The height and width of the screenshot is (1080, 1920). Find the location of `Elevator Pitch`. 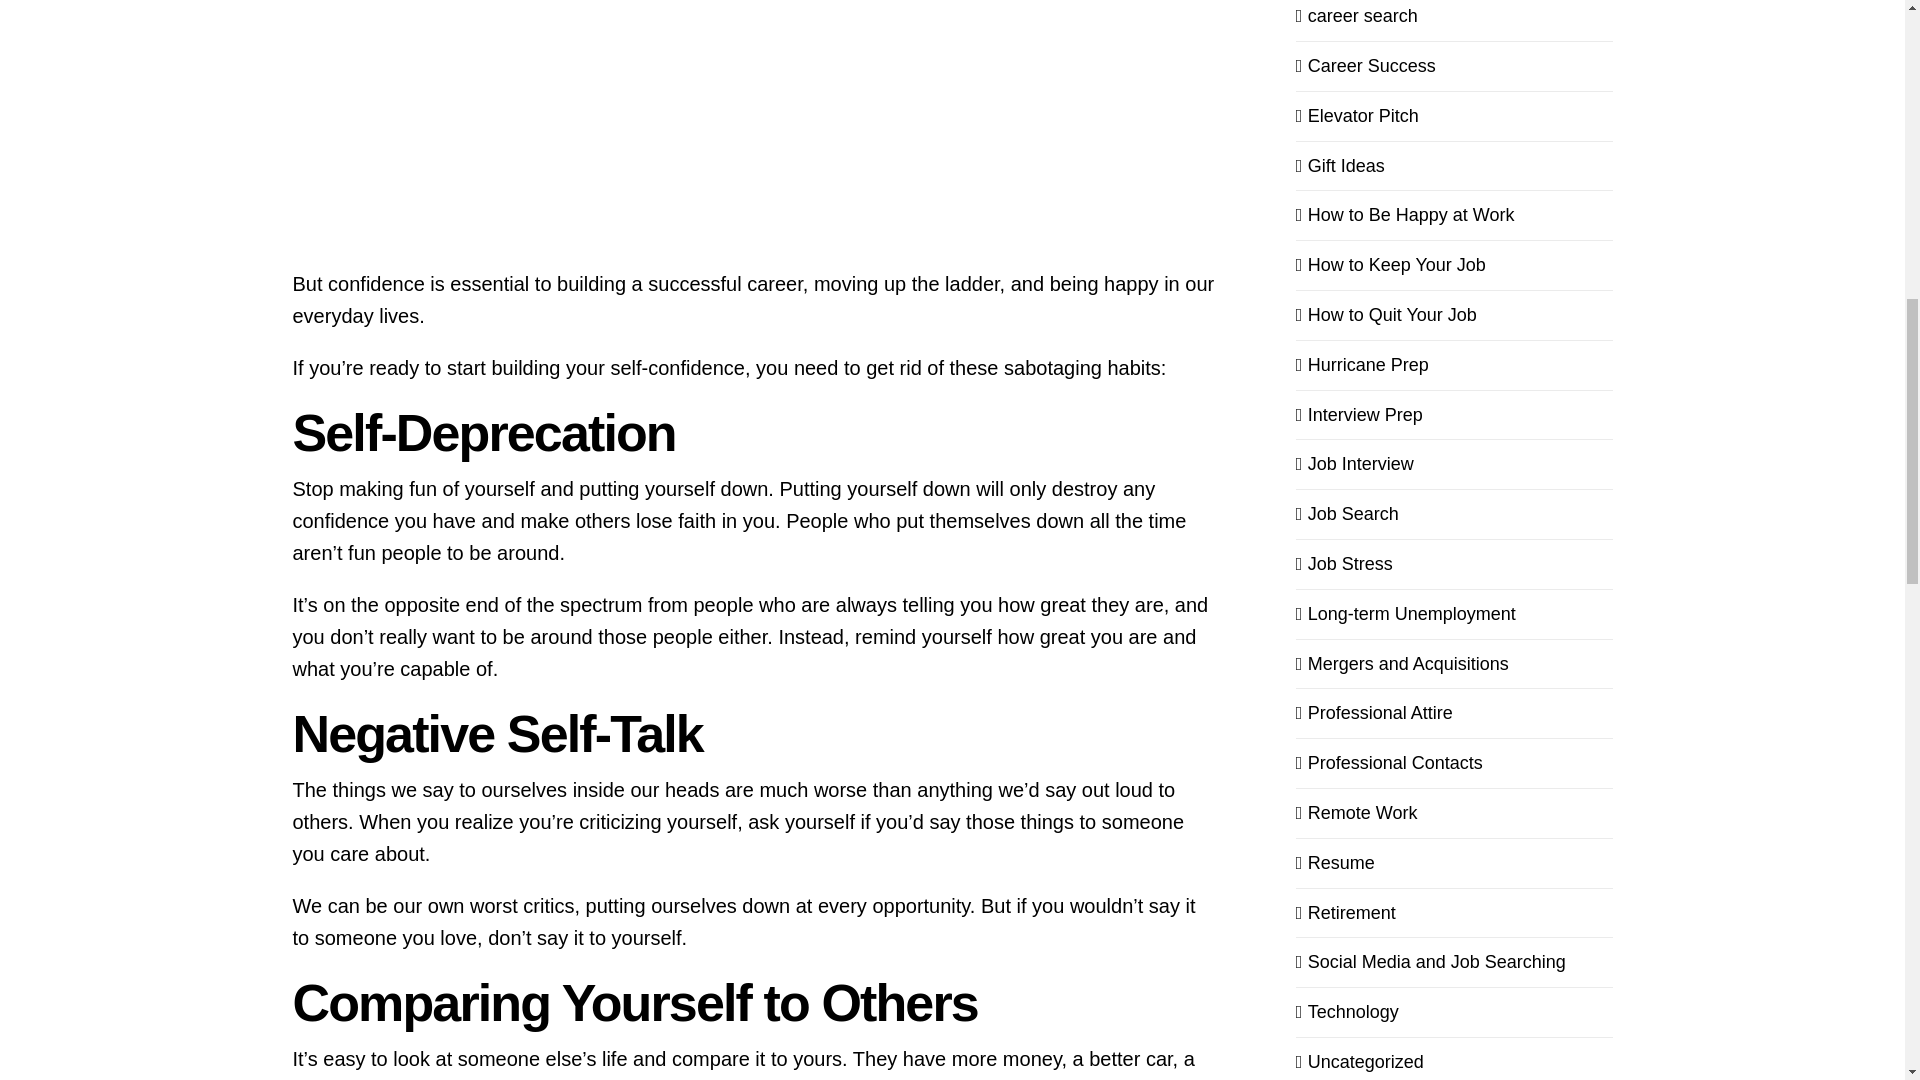

Elevator Pitch is located at coordinates (1455, 116).